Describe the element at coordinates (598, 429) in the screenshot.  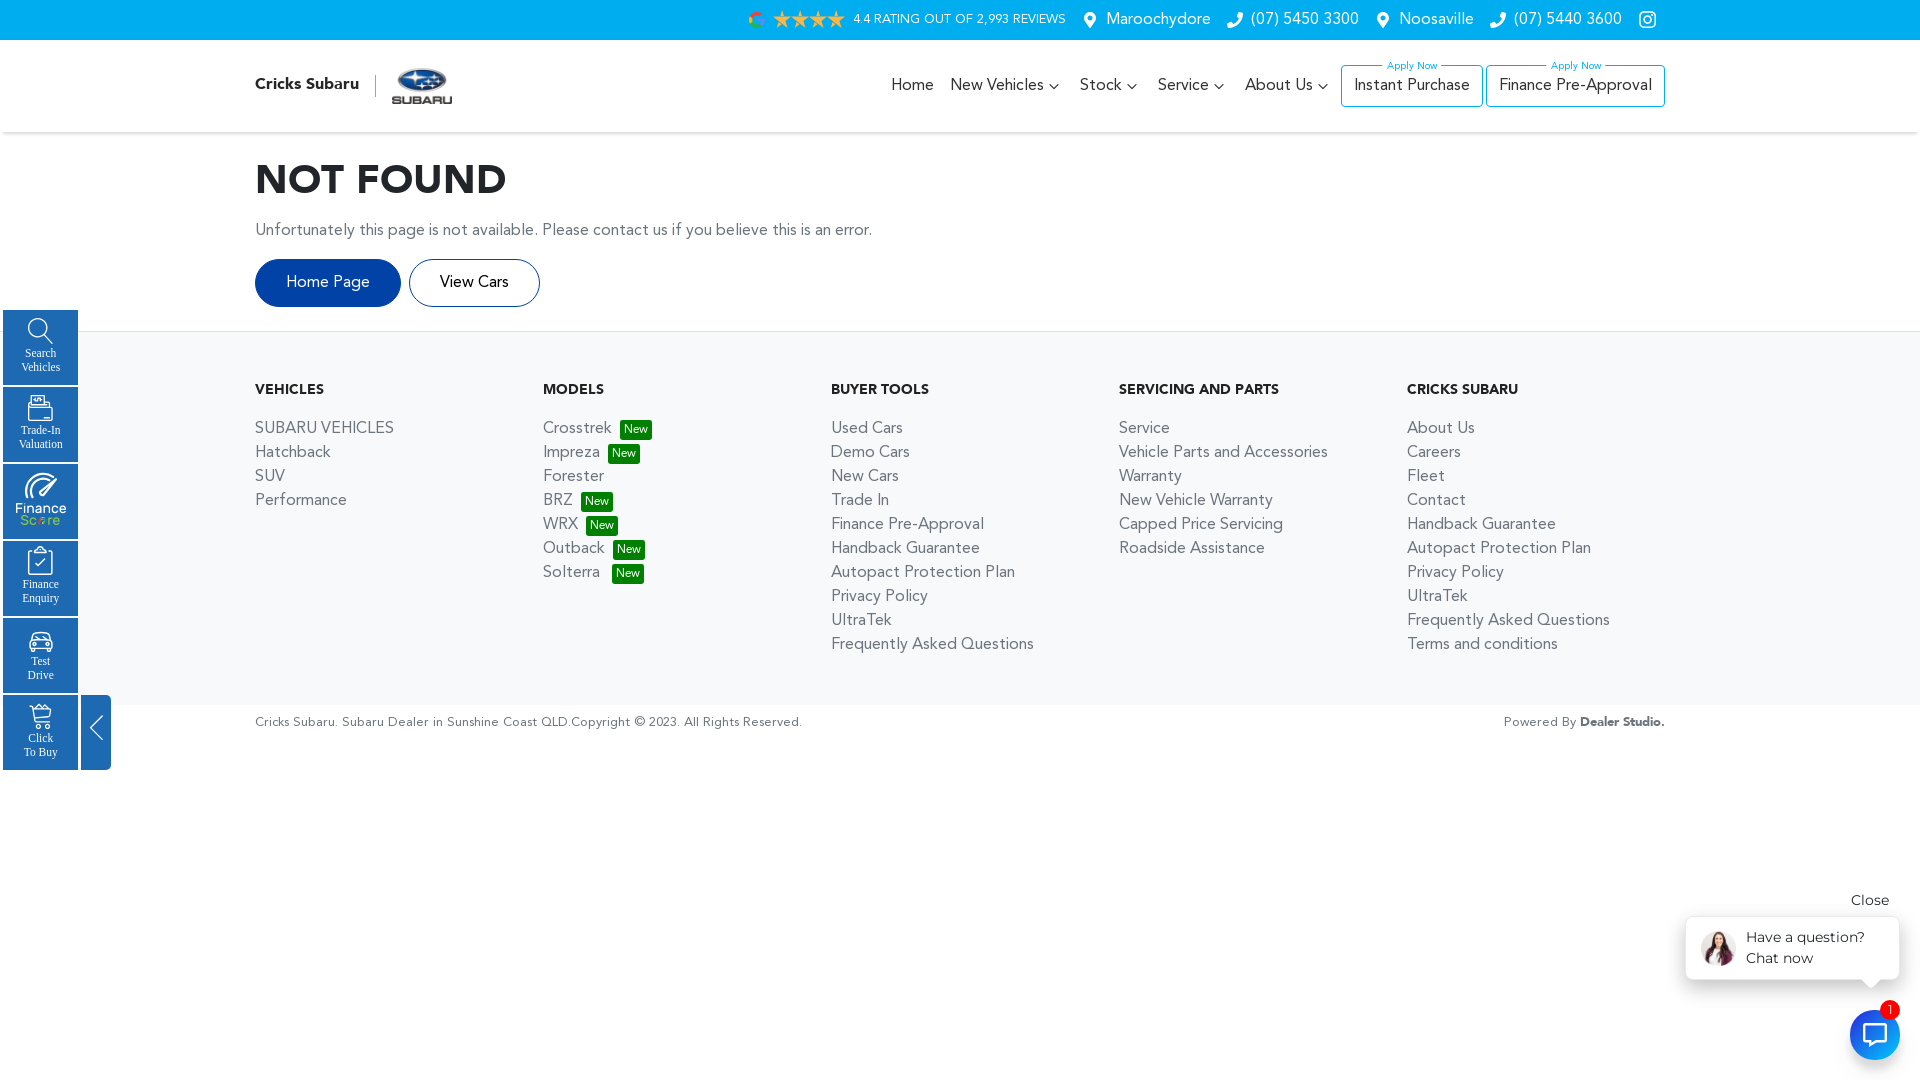
I see `Crosstrek` at that location.